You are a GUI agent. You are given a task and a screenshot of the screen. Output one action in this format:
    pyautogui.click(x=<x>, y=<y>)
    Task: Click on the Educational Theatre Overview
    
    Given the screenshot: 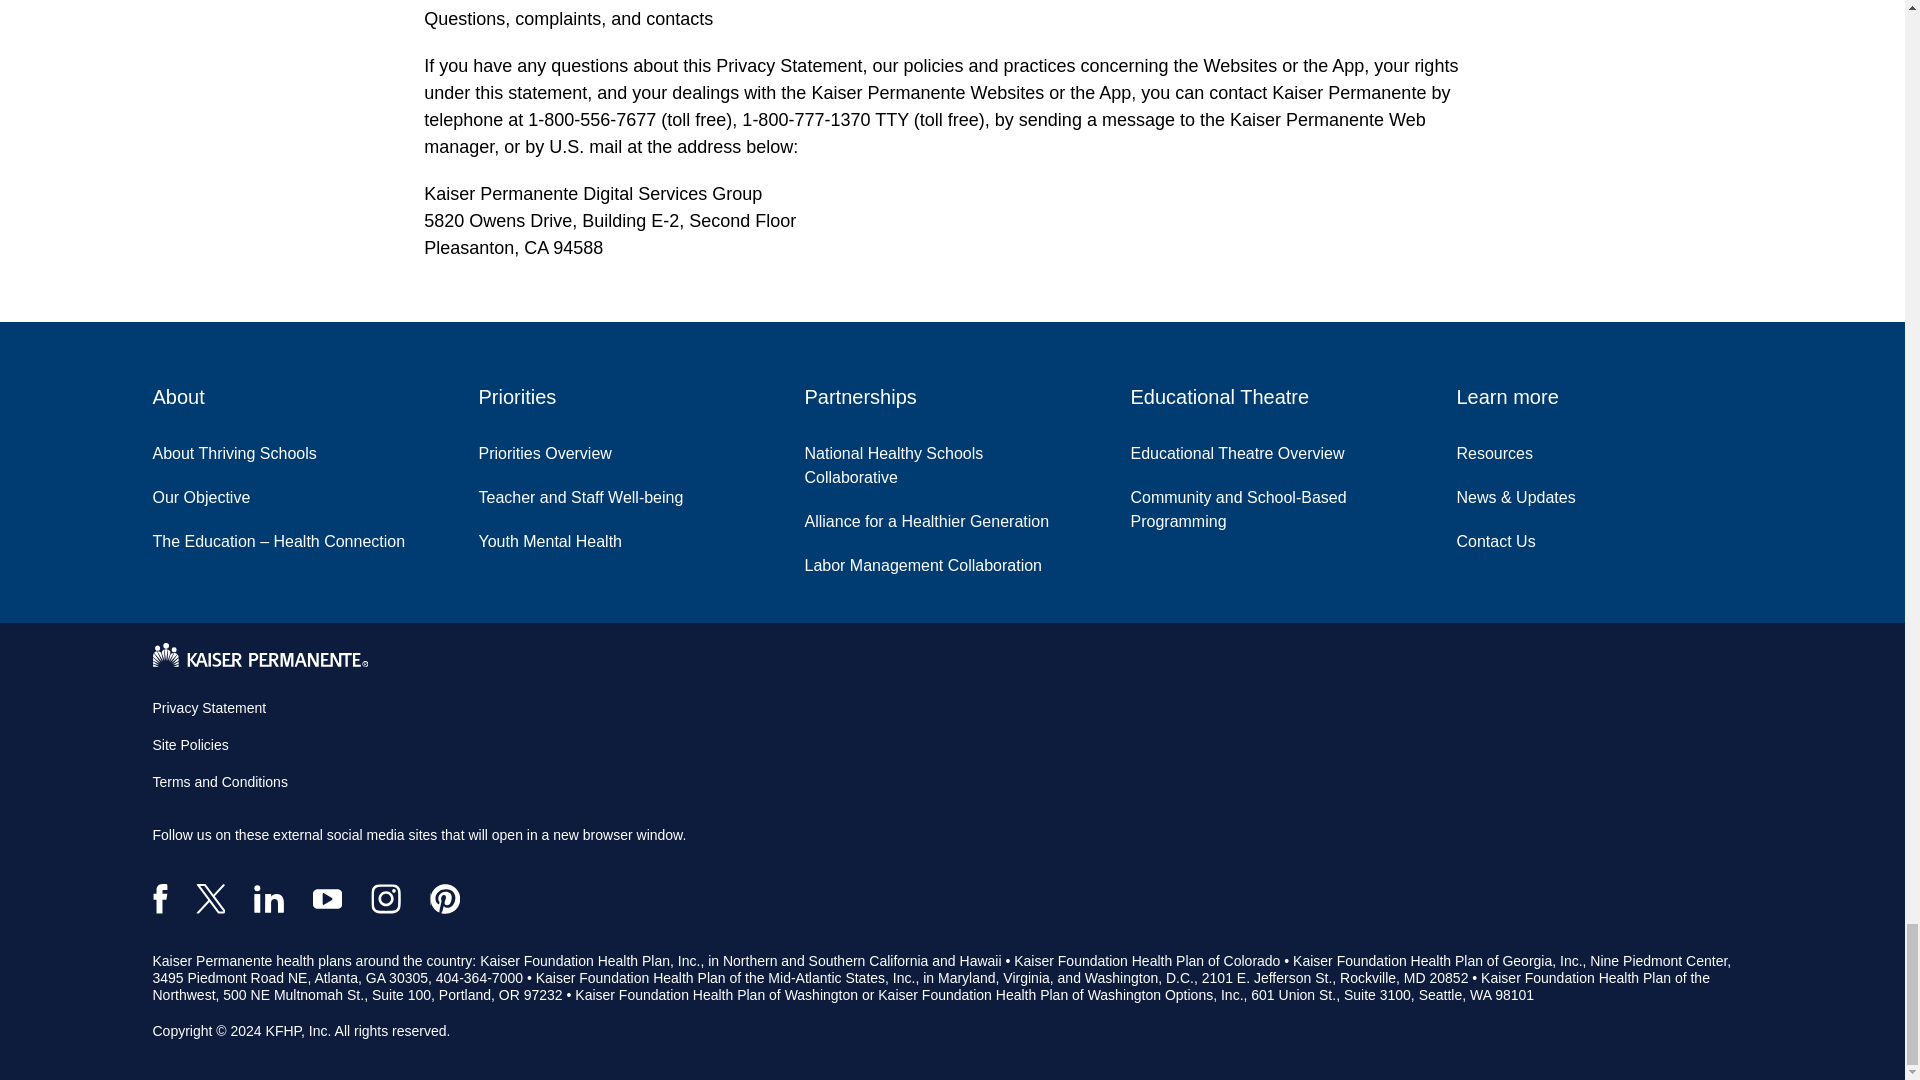 What is the action you would take?
    pyautogui.click(x=1252, y=448)
    